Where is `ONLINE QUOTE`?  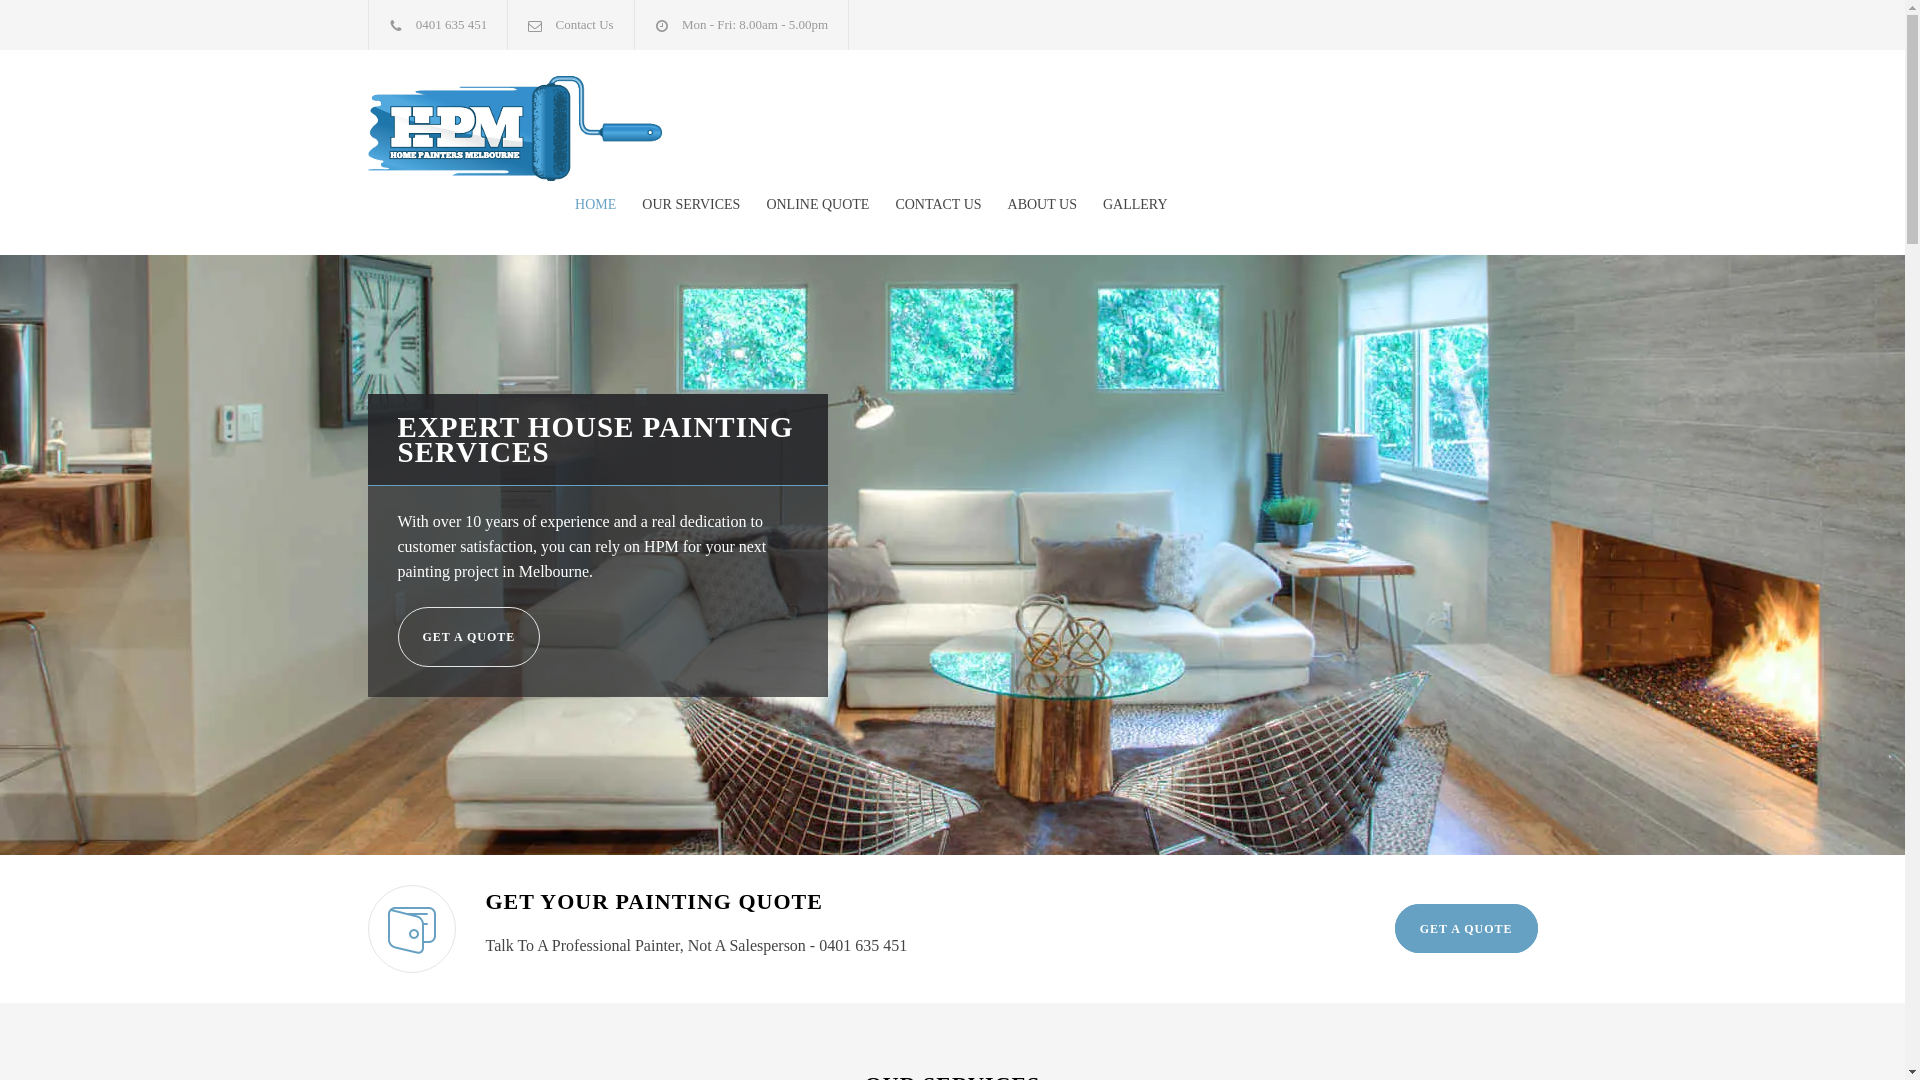 ONLINE QUOTE is located at coordinates (804, 205).